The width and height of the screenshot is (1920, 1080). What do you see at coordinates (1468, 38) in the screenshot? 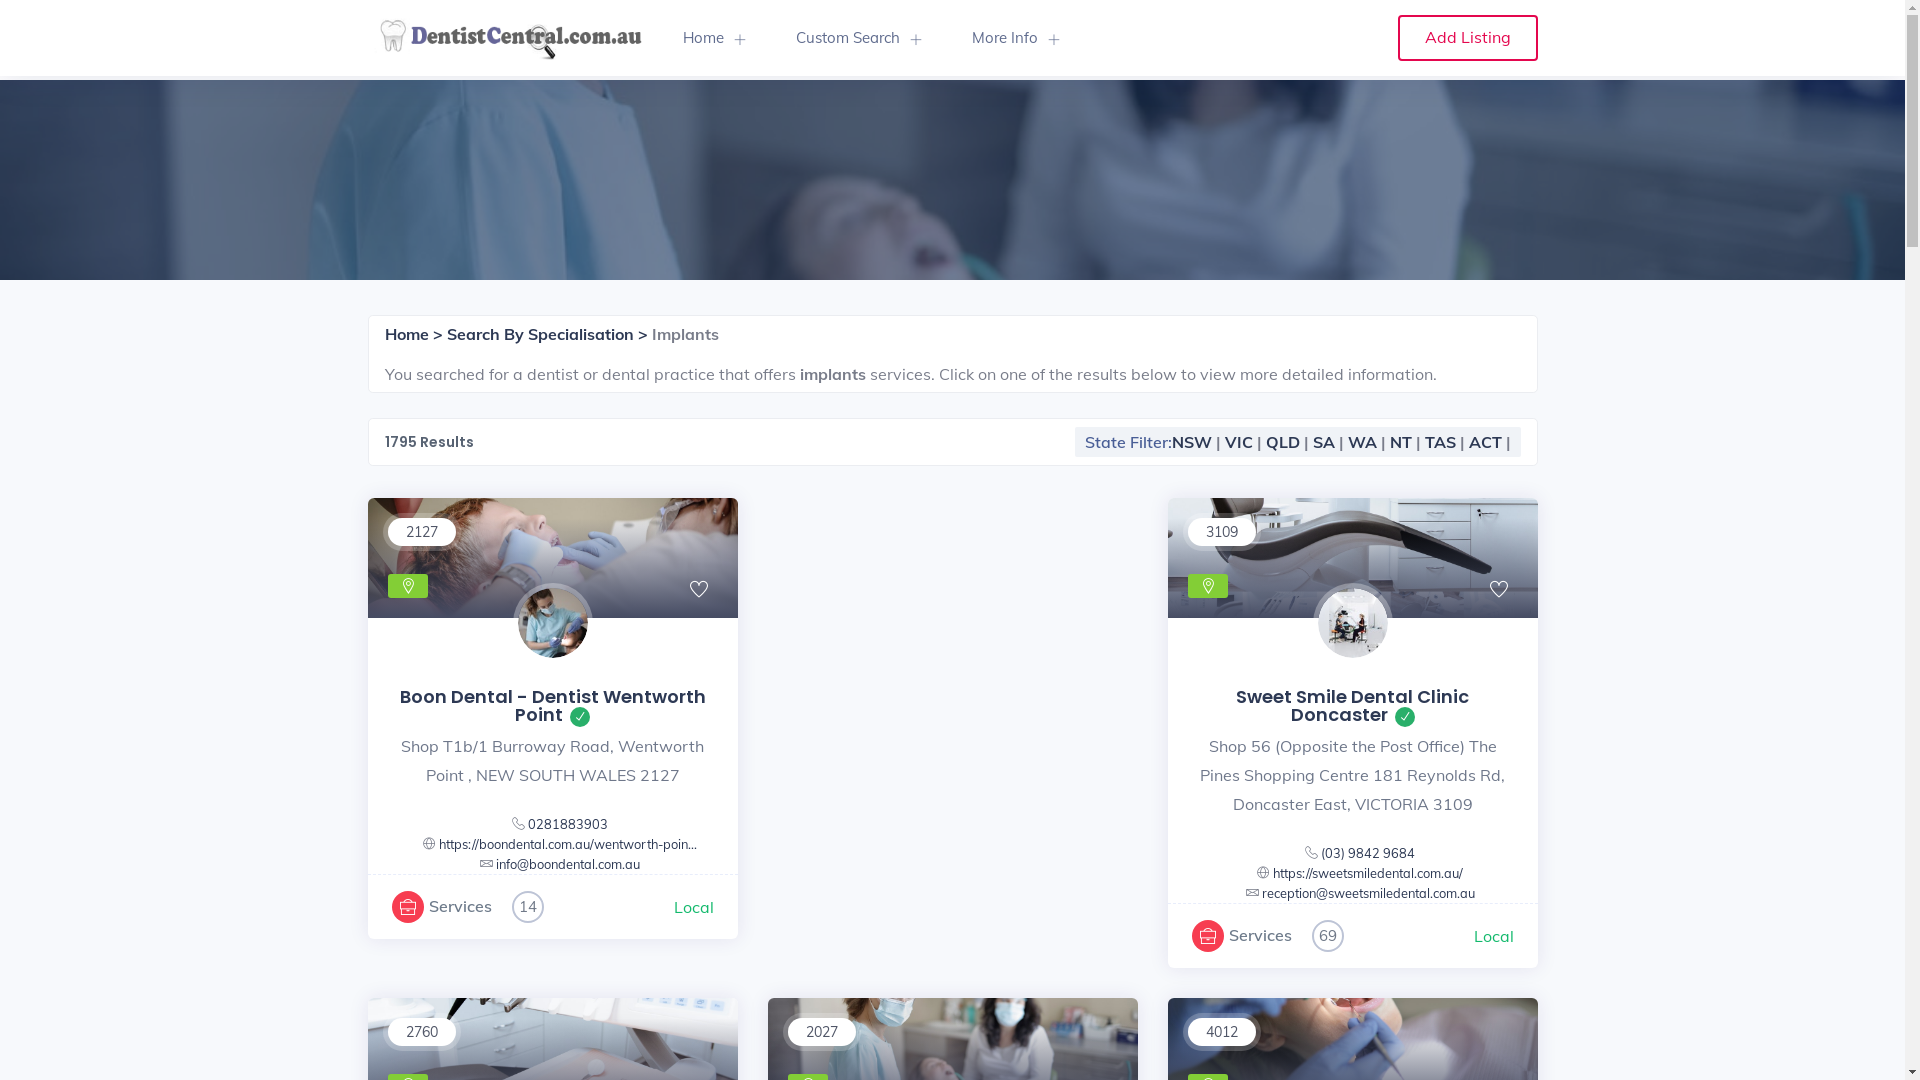
I see `Add Listing` at bounding box center [1468, 38].